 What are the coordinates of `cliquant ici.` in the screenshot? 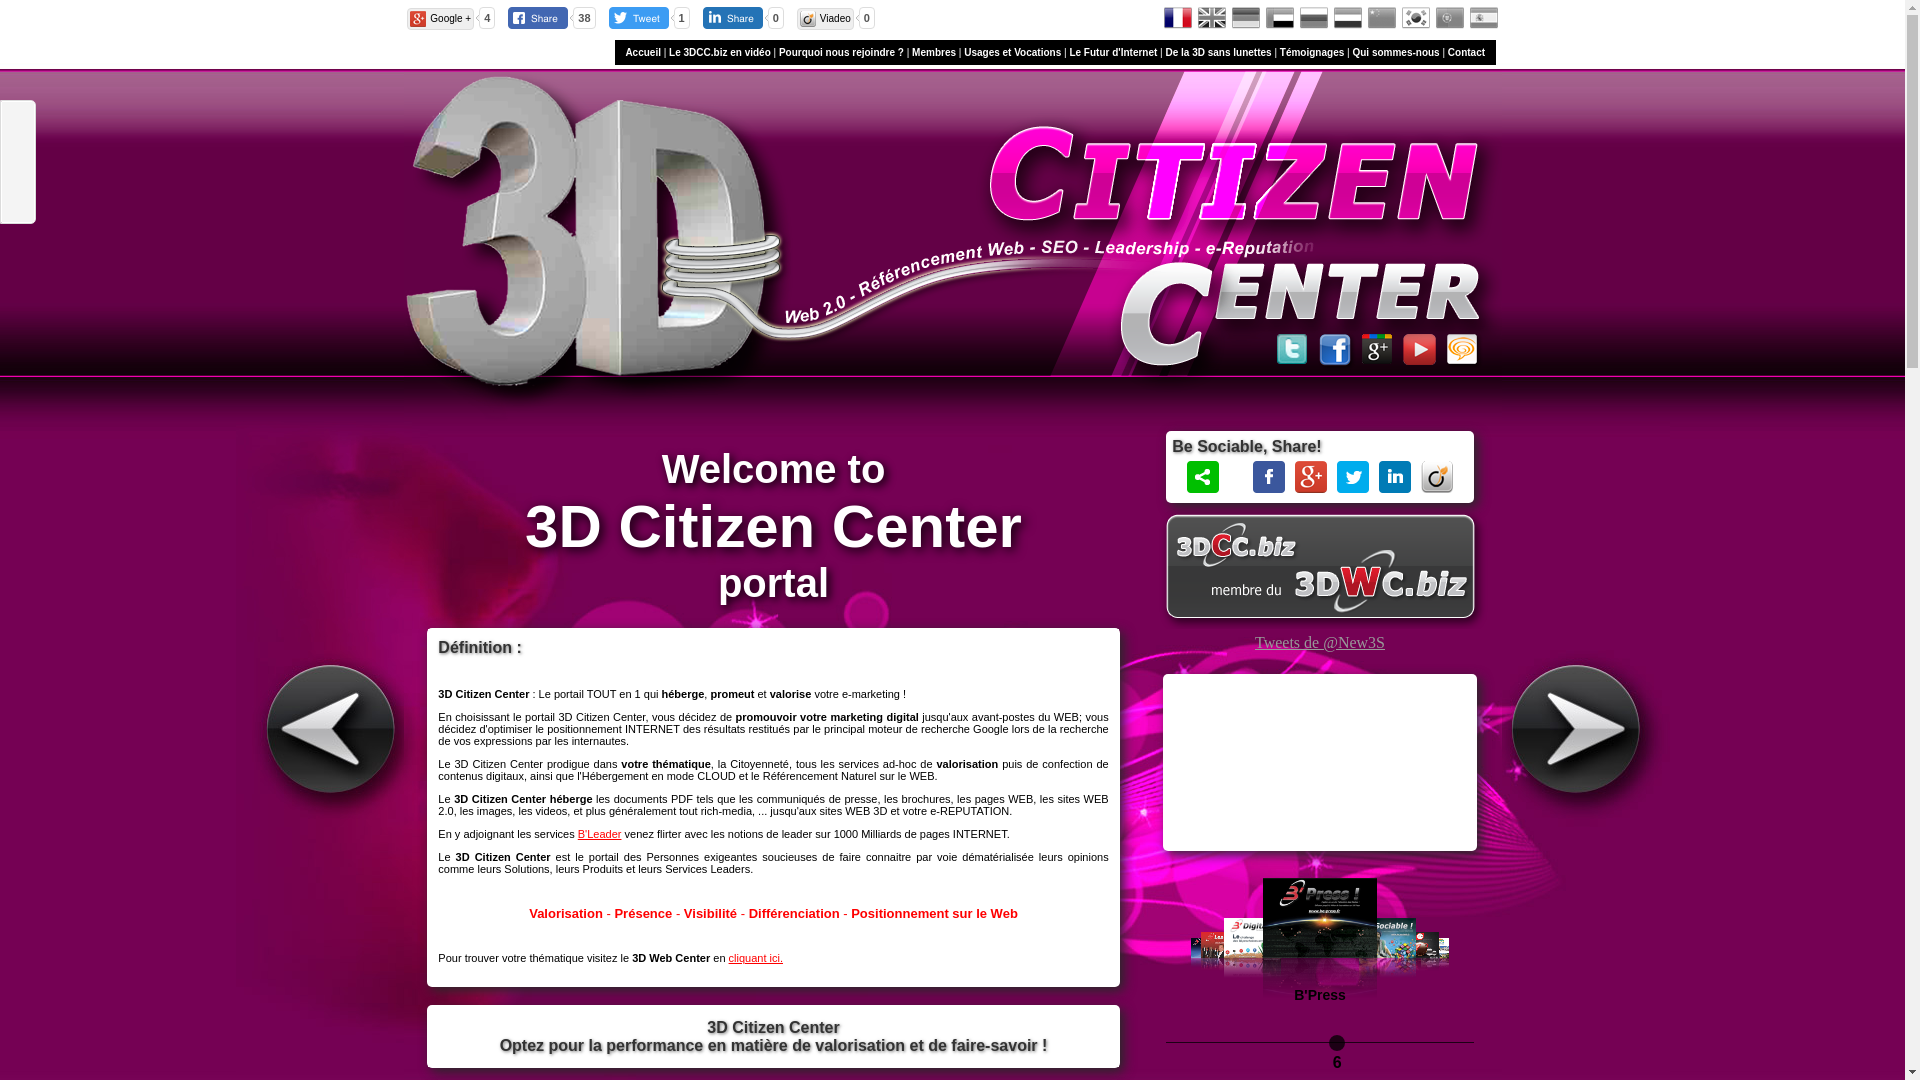 It's located at (756, 958).